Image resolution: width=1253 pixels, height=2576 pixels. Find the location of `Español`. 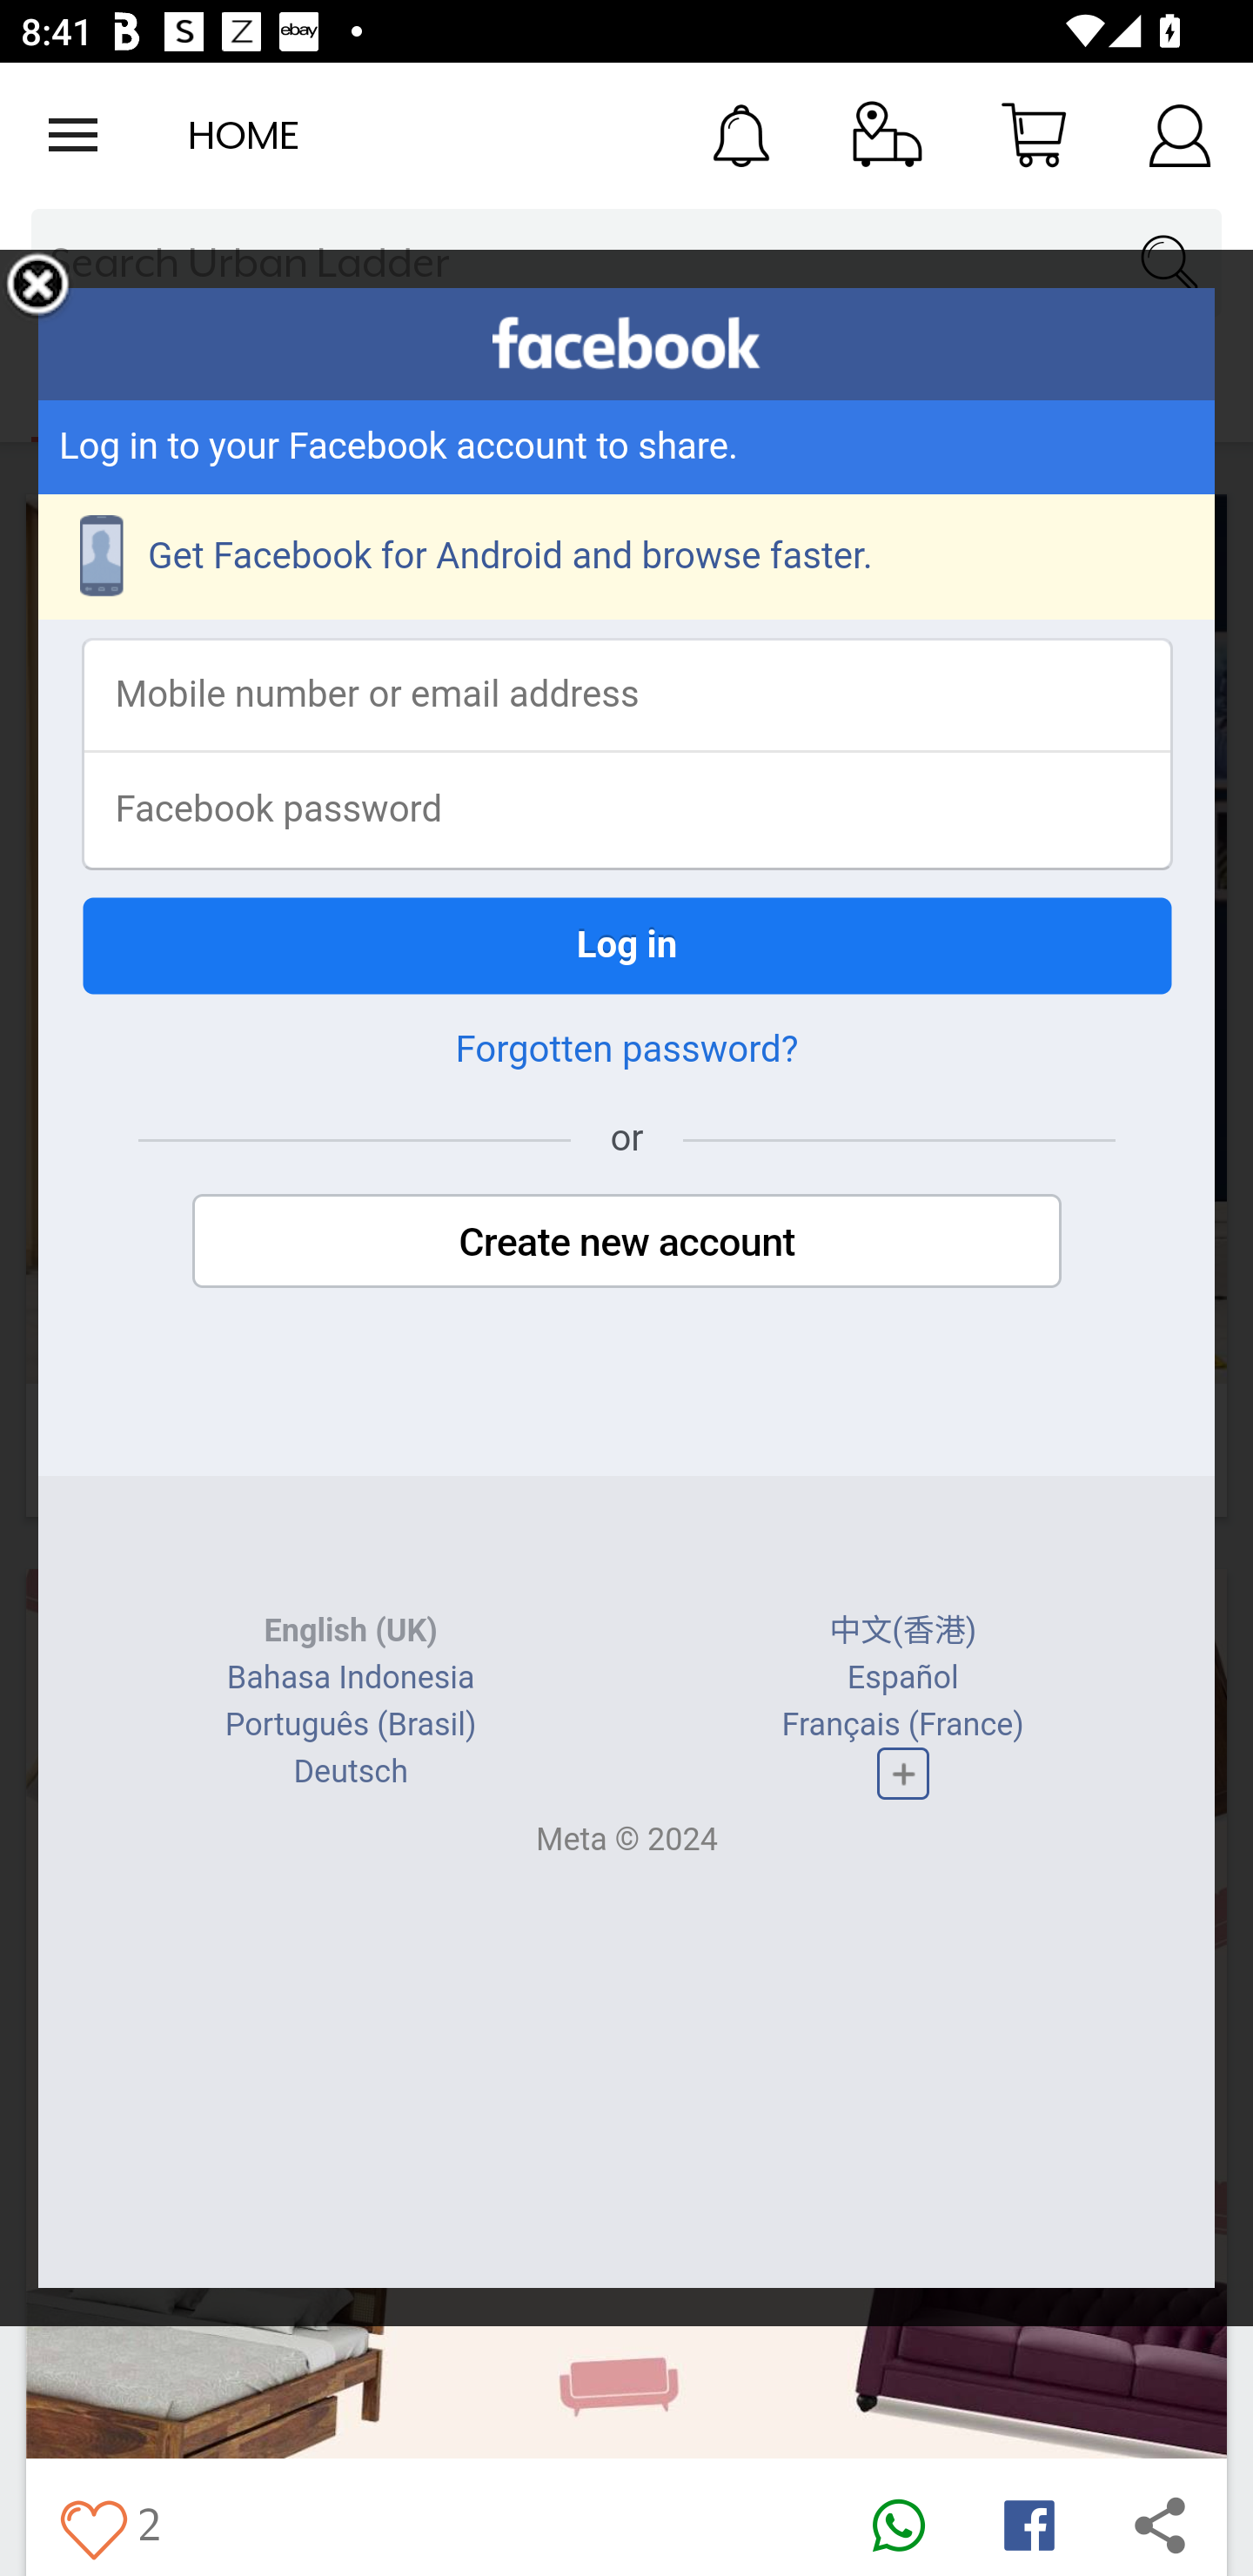

Español is located at coordinates (901, 1678).